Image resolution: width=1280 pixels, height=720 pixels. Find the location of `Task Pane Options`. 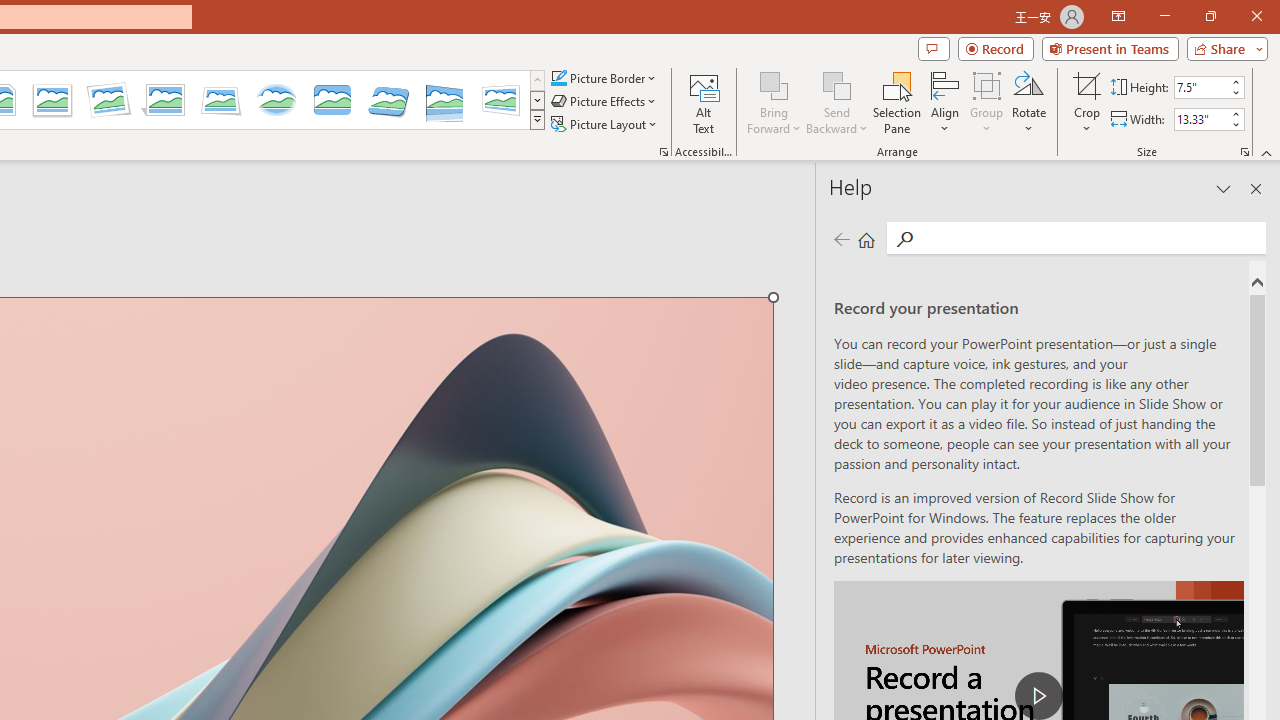

Task Pane Options is located at coordinates (1224, 188).